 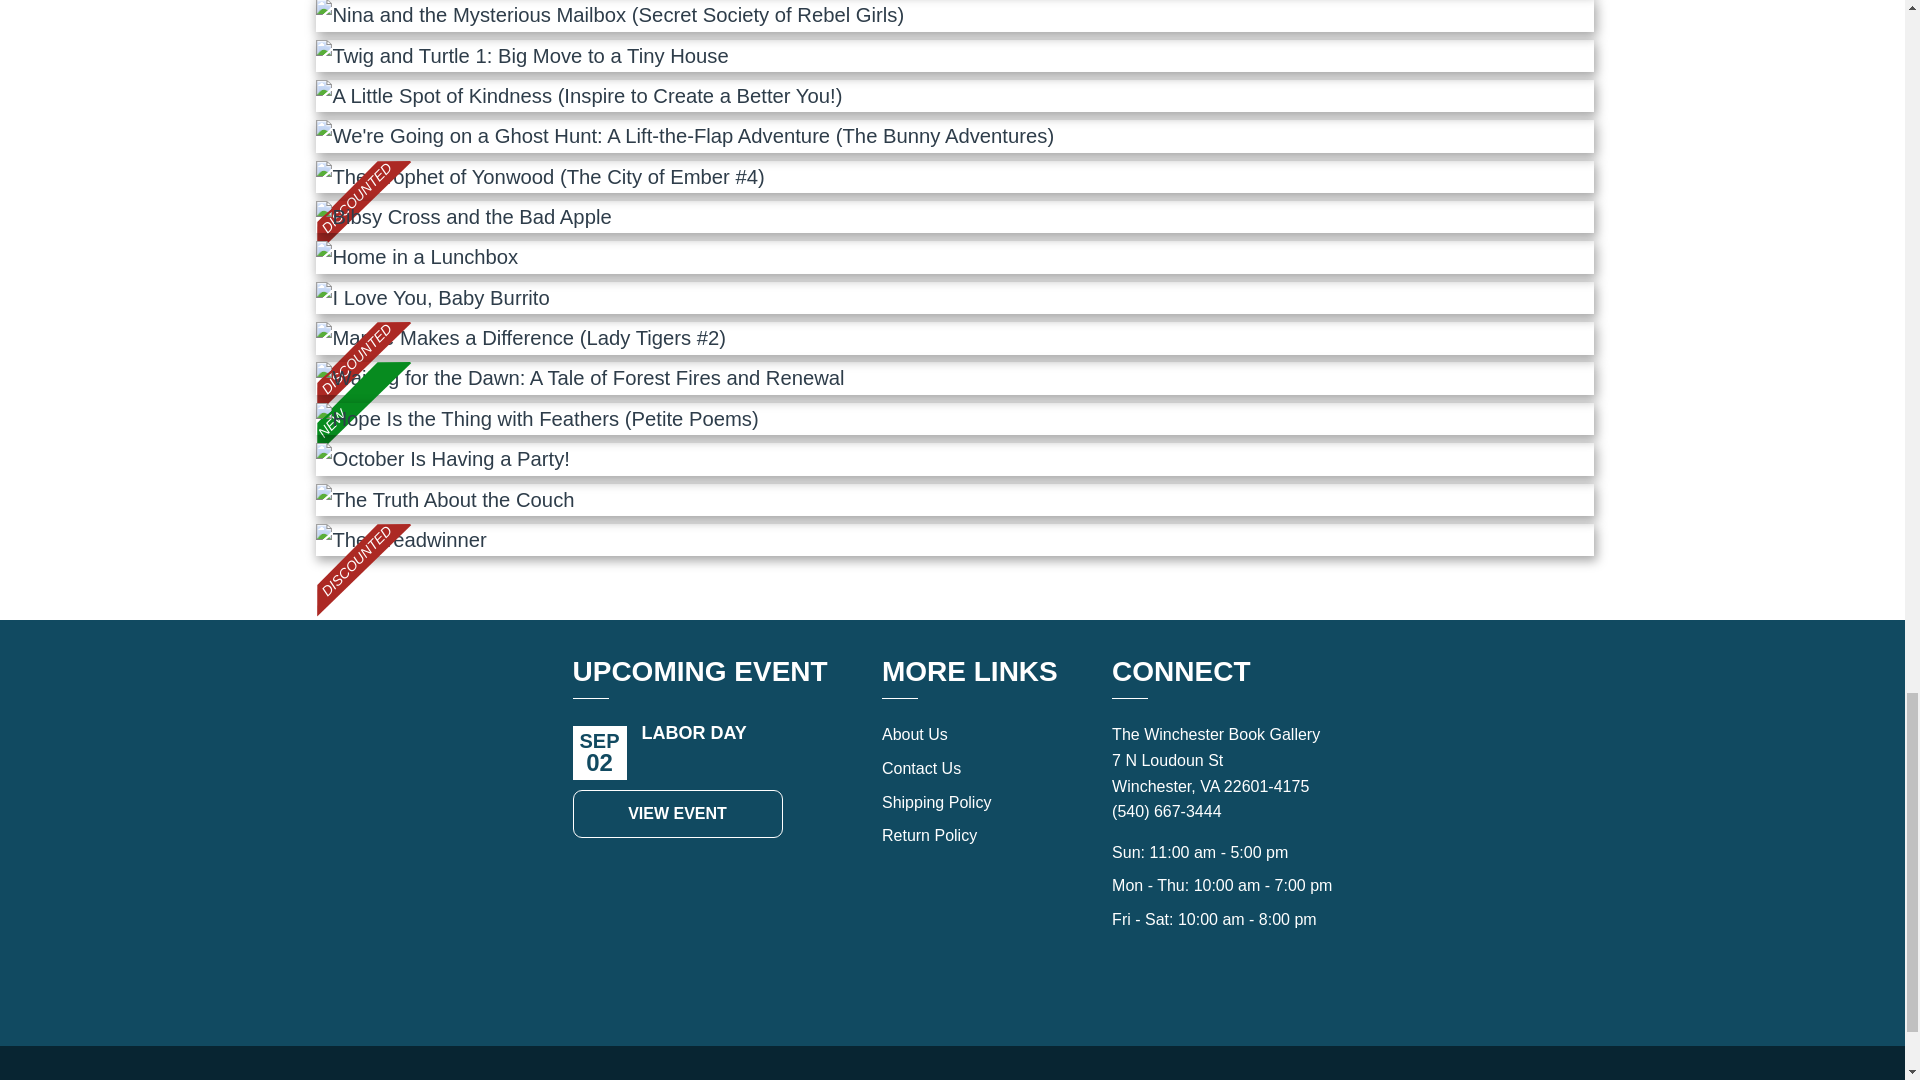 I want to click on DISCOUNTED, so click(x=954, y=176).